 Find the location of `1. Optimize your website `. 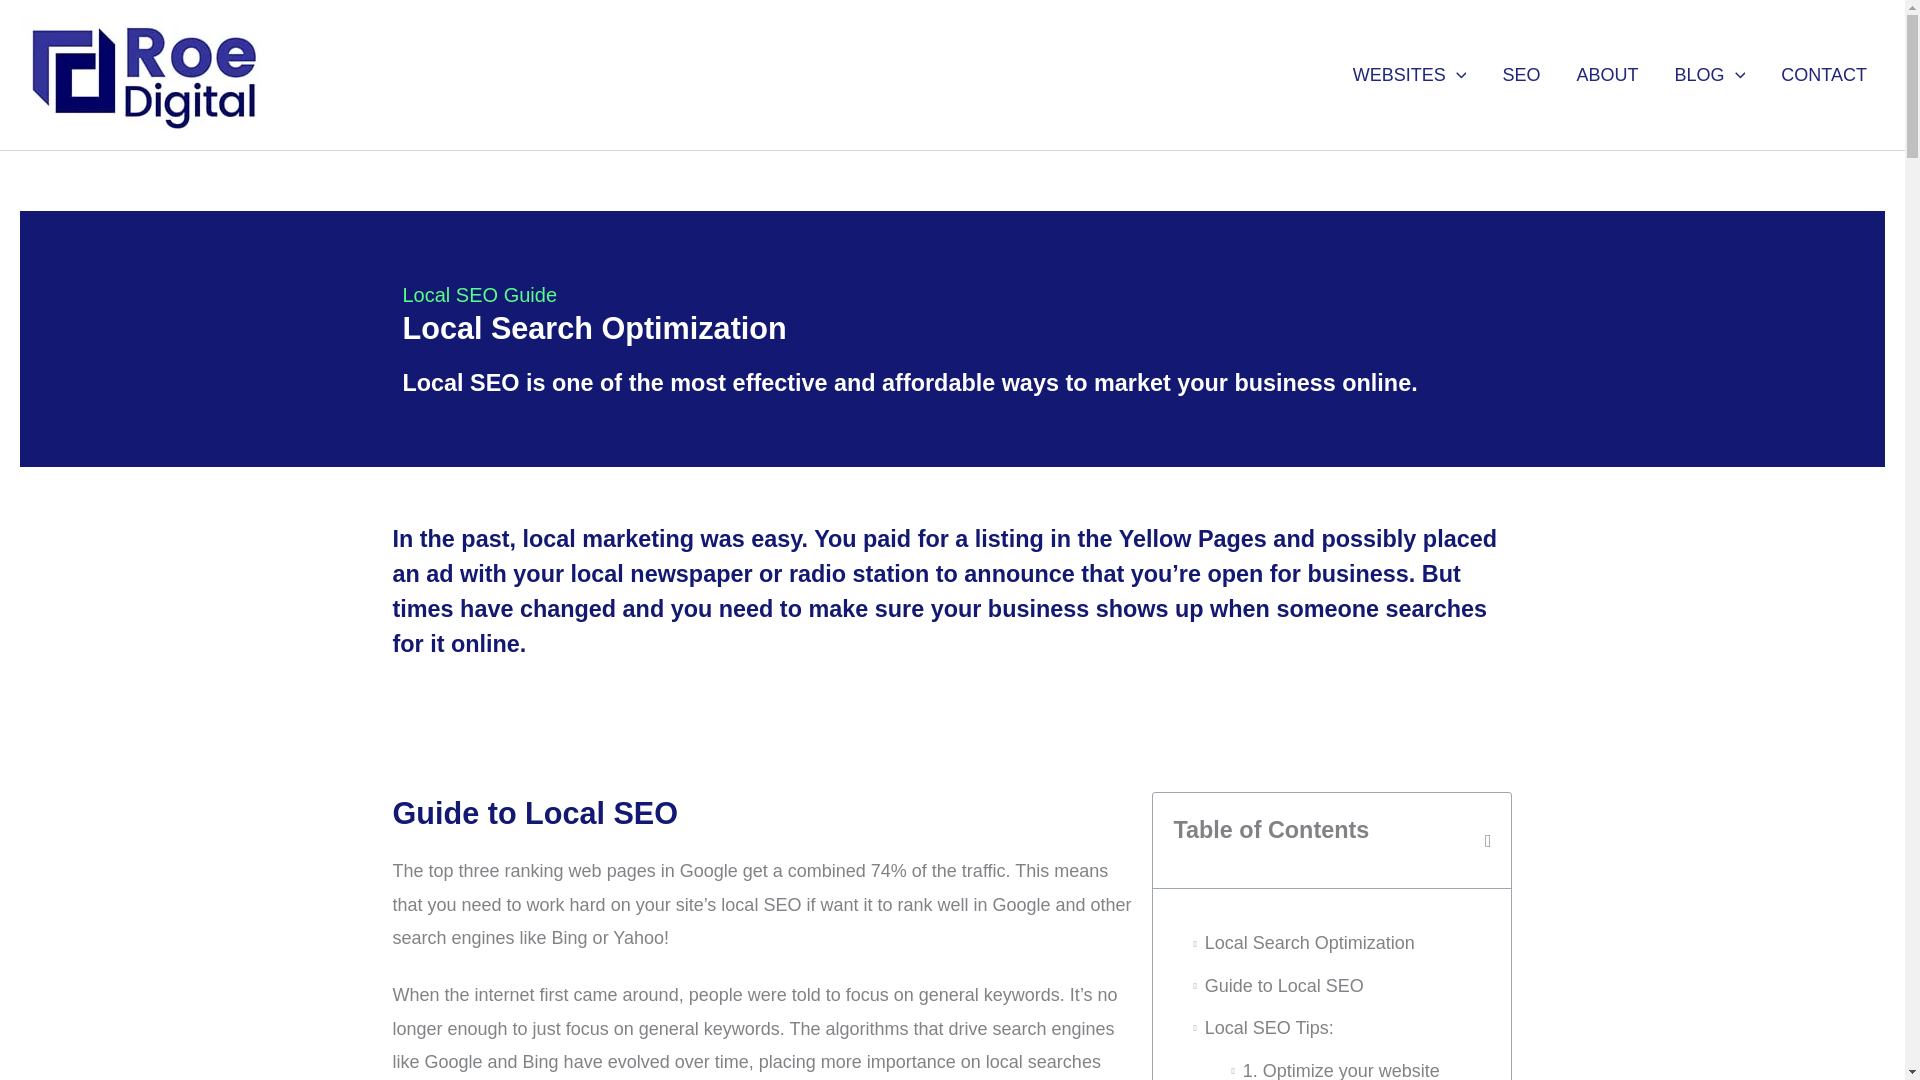

1. Optimize your website  is located at coordinates (1344, 1068).